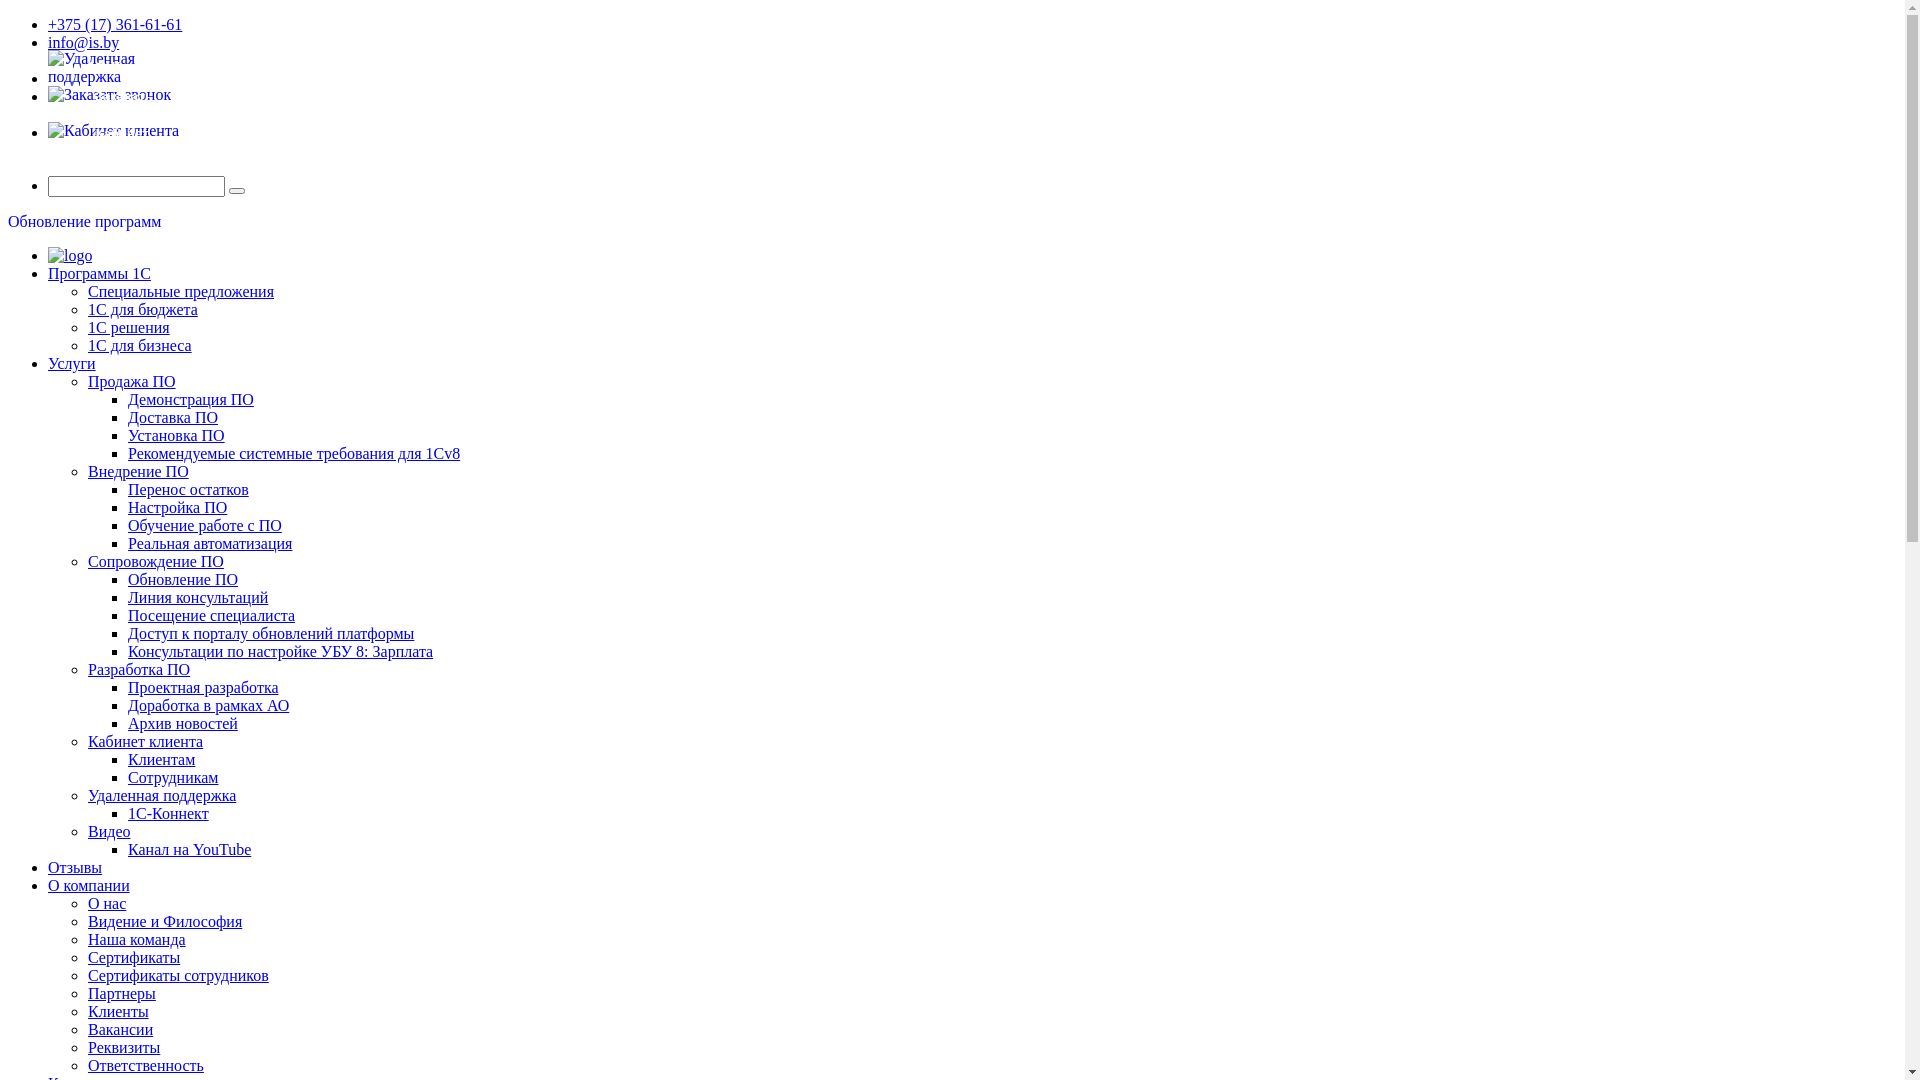  I want to click on info@is.by, so click(84, 42).